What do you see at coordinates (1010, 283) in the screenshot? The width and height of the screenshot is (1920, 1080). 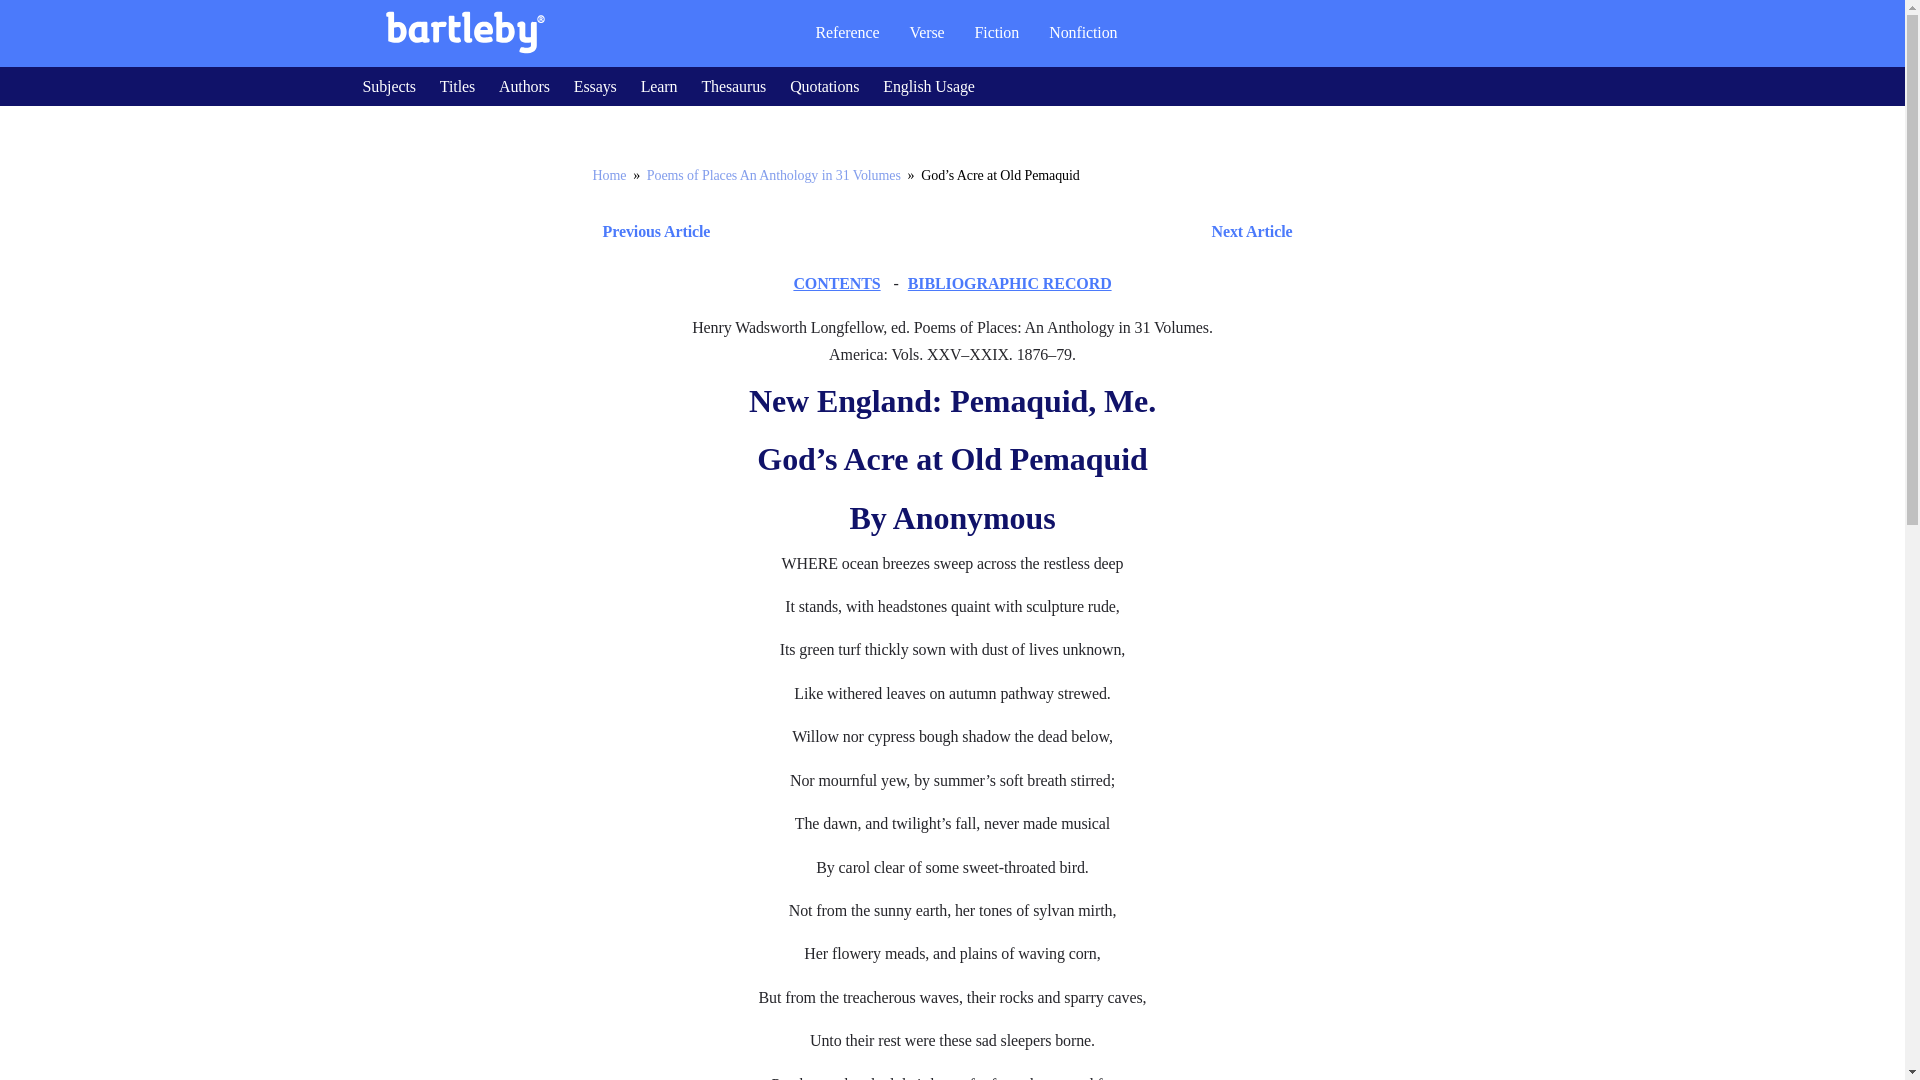 I see `BIBLIOGRAPHIC RECORD` at bounding box center [1010, 283].